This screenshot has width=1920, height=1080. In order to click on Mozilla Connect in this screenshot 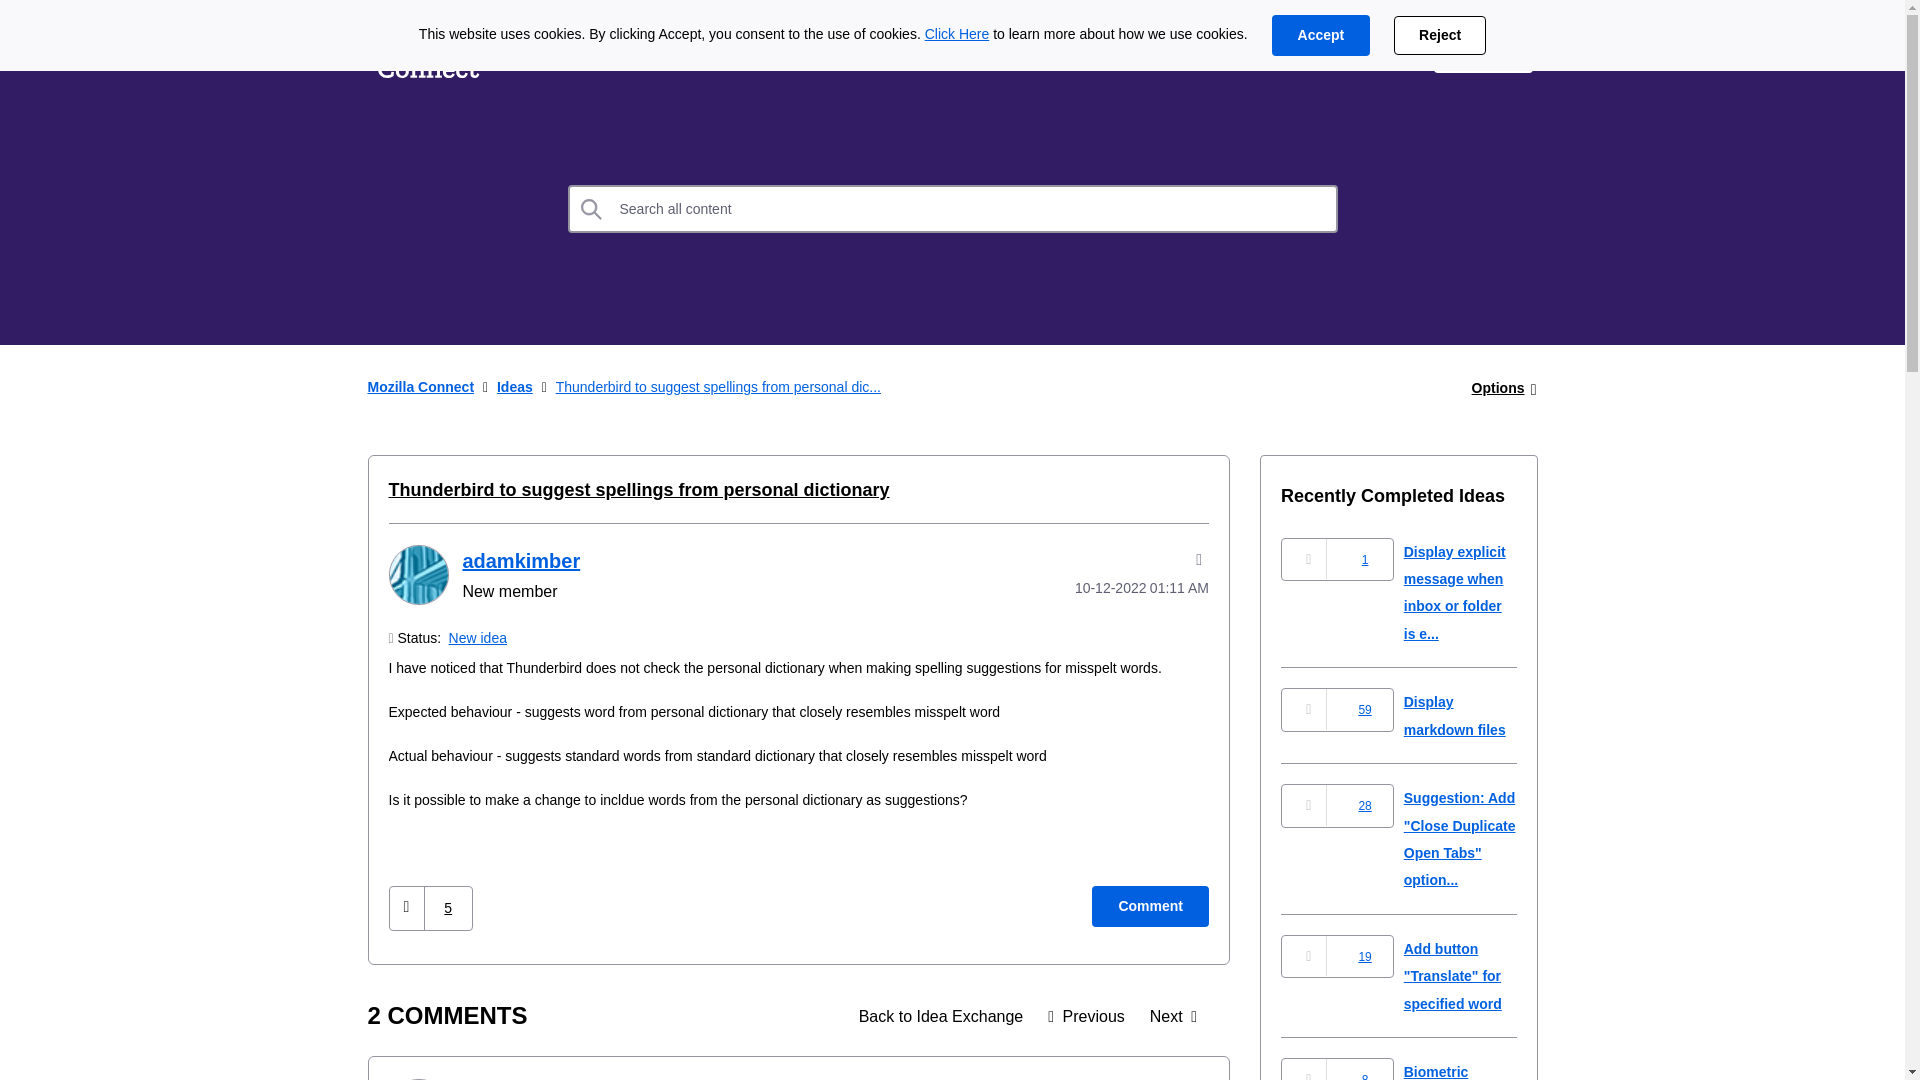, I will do `click(428, 52)`.